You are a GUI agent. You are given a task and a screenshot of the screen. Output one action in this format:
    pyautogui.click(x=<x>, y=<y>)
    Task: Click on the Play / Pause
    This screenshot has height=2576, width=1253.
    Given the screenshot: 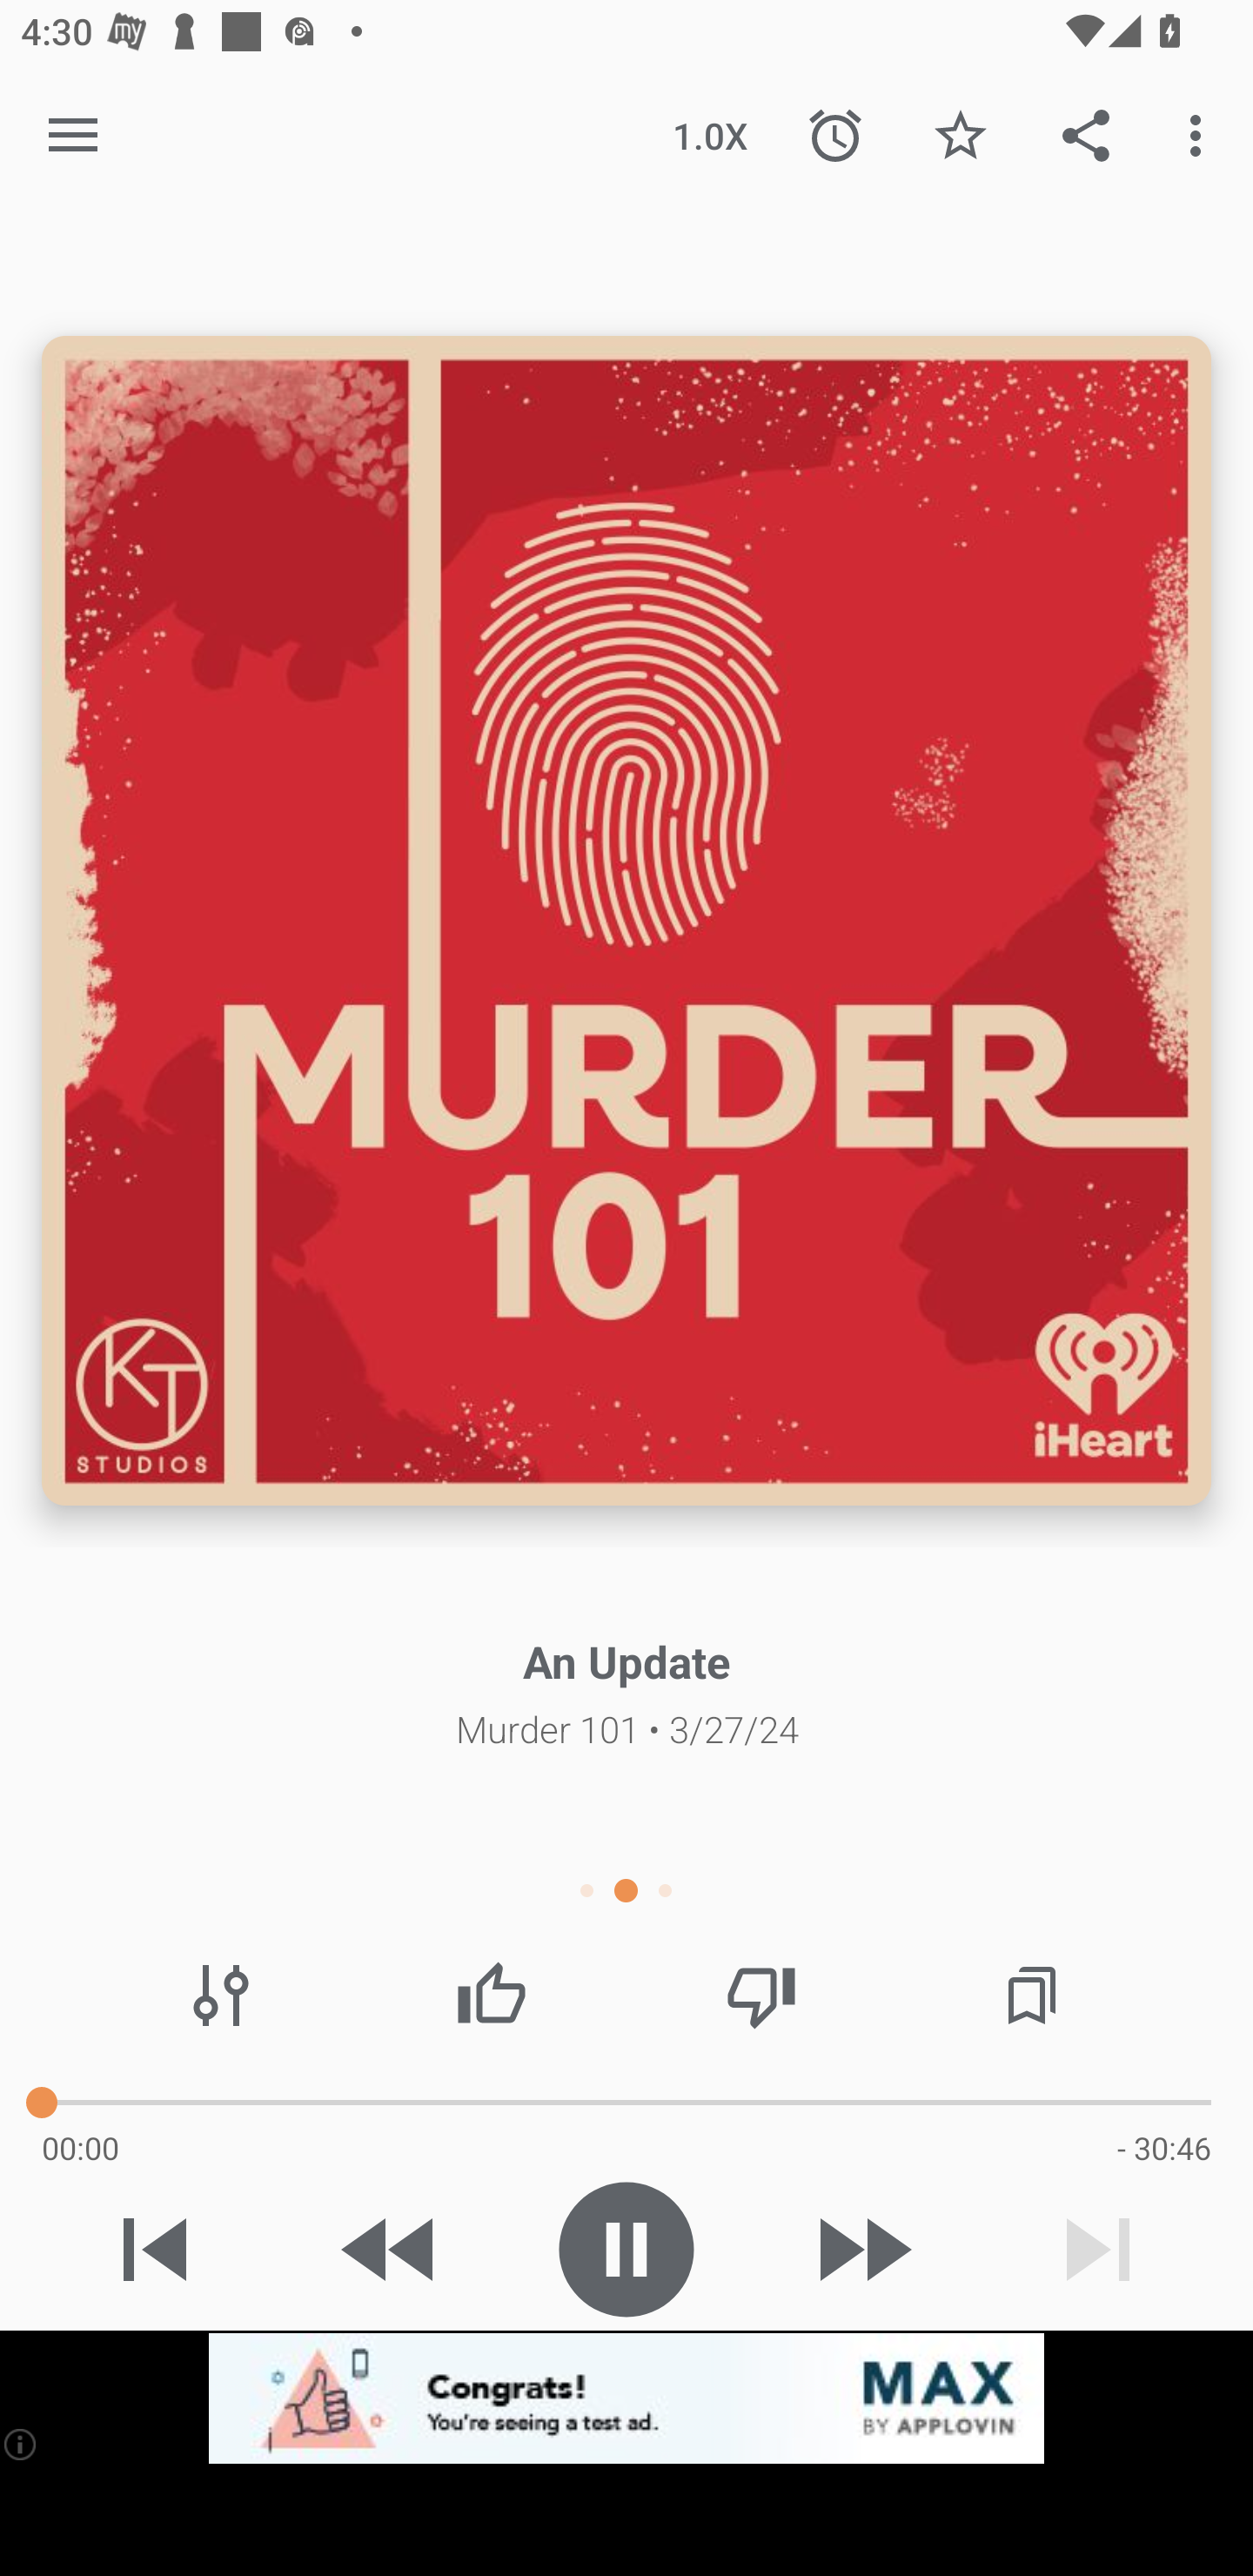 What is the action you would take?
    pyautogui.click(x=626, y=2250)
    